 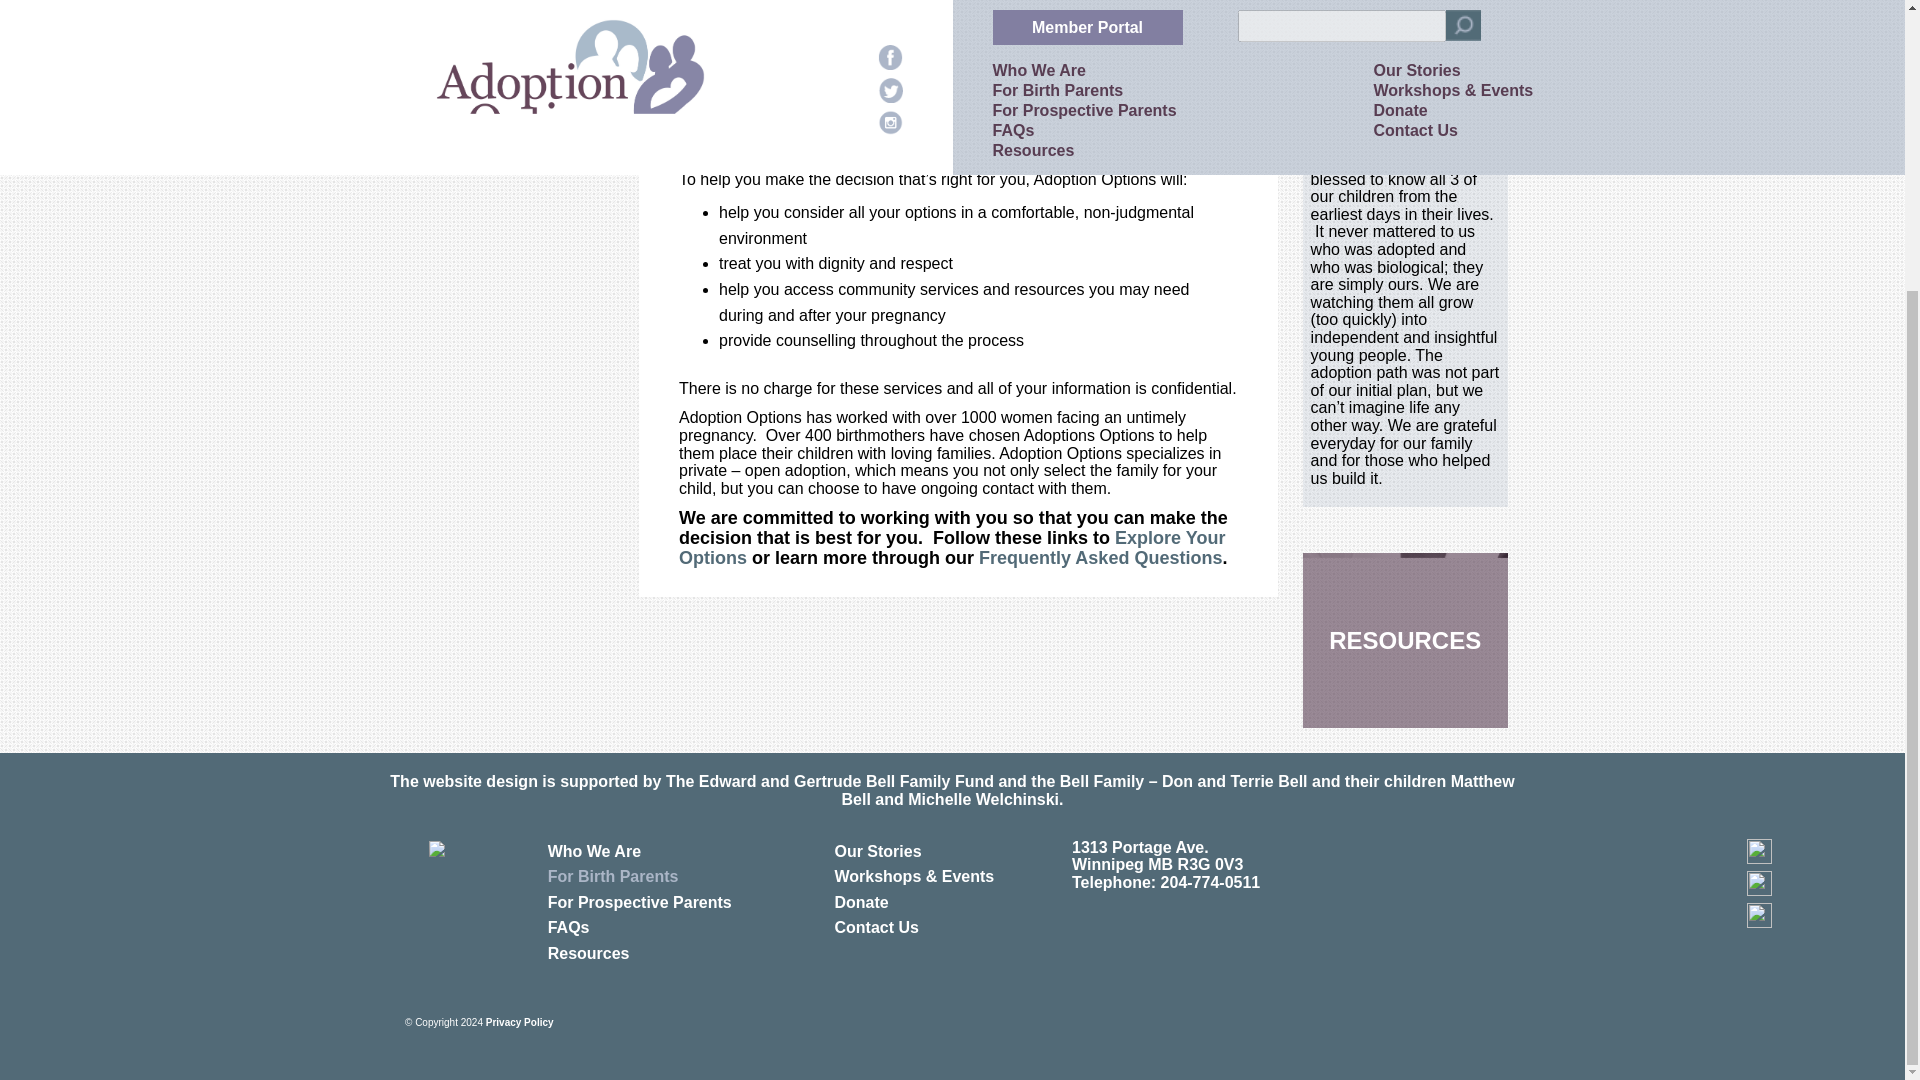 What do you see at coordinates (1405, 640) in the screenshot?
I see `RESOURCES` at bounding box center [1405, 640].